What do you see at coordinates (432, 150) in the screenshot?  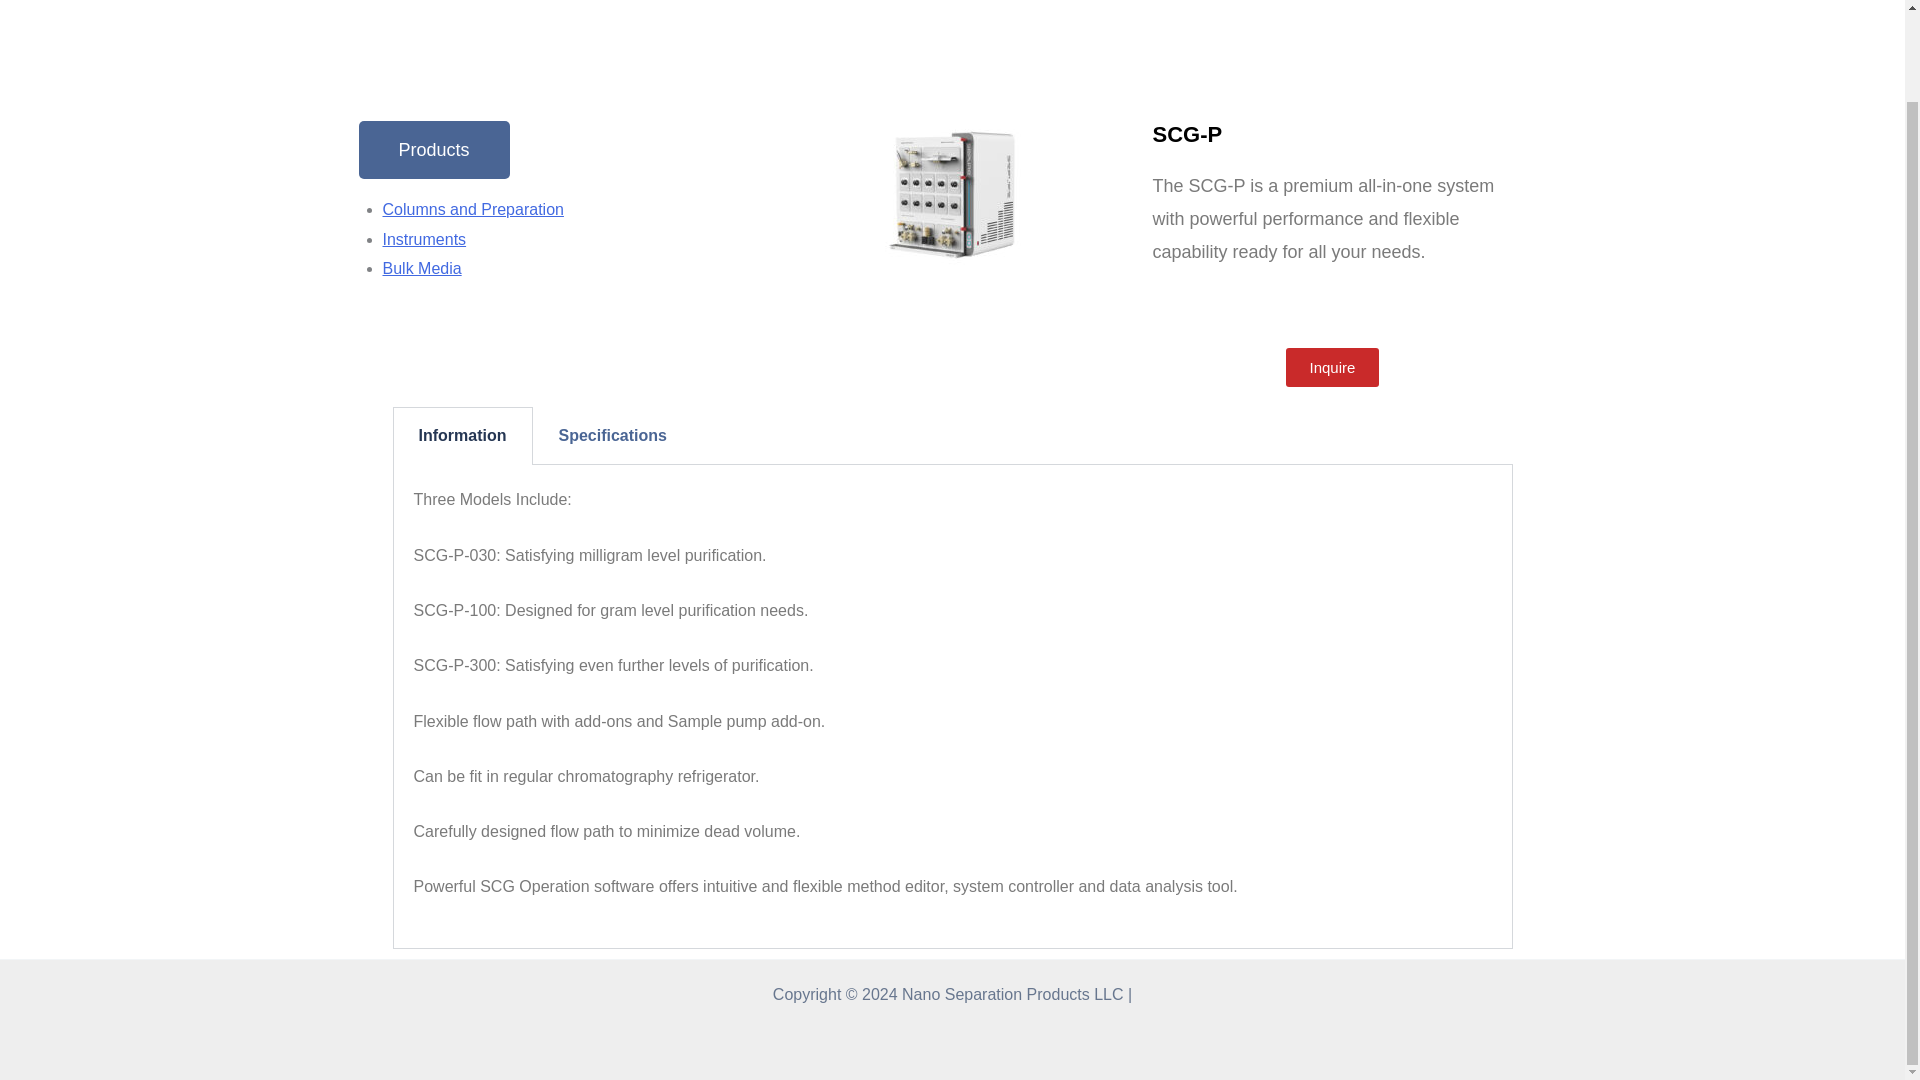 I see `Products` at bounding box center [432, 150].